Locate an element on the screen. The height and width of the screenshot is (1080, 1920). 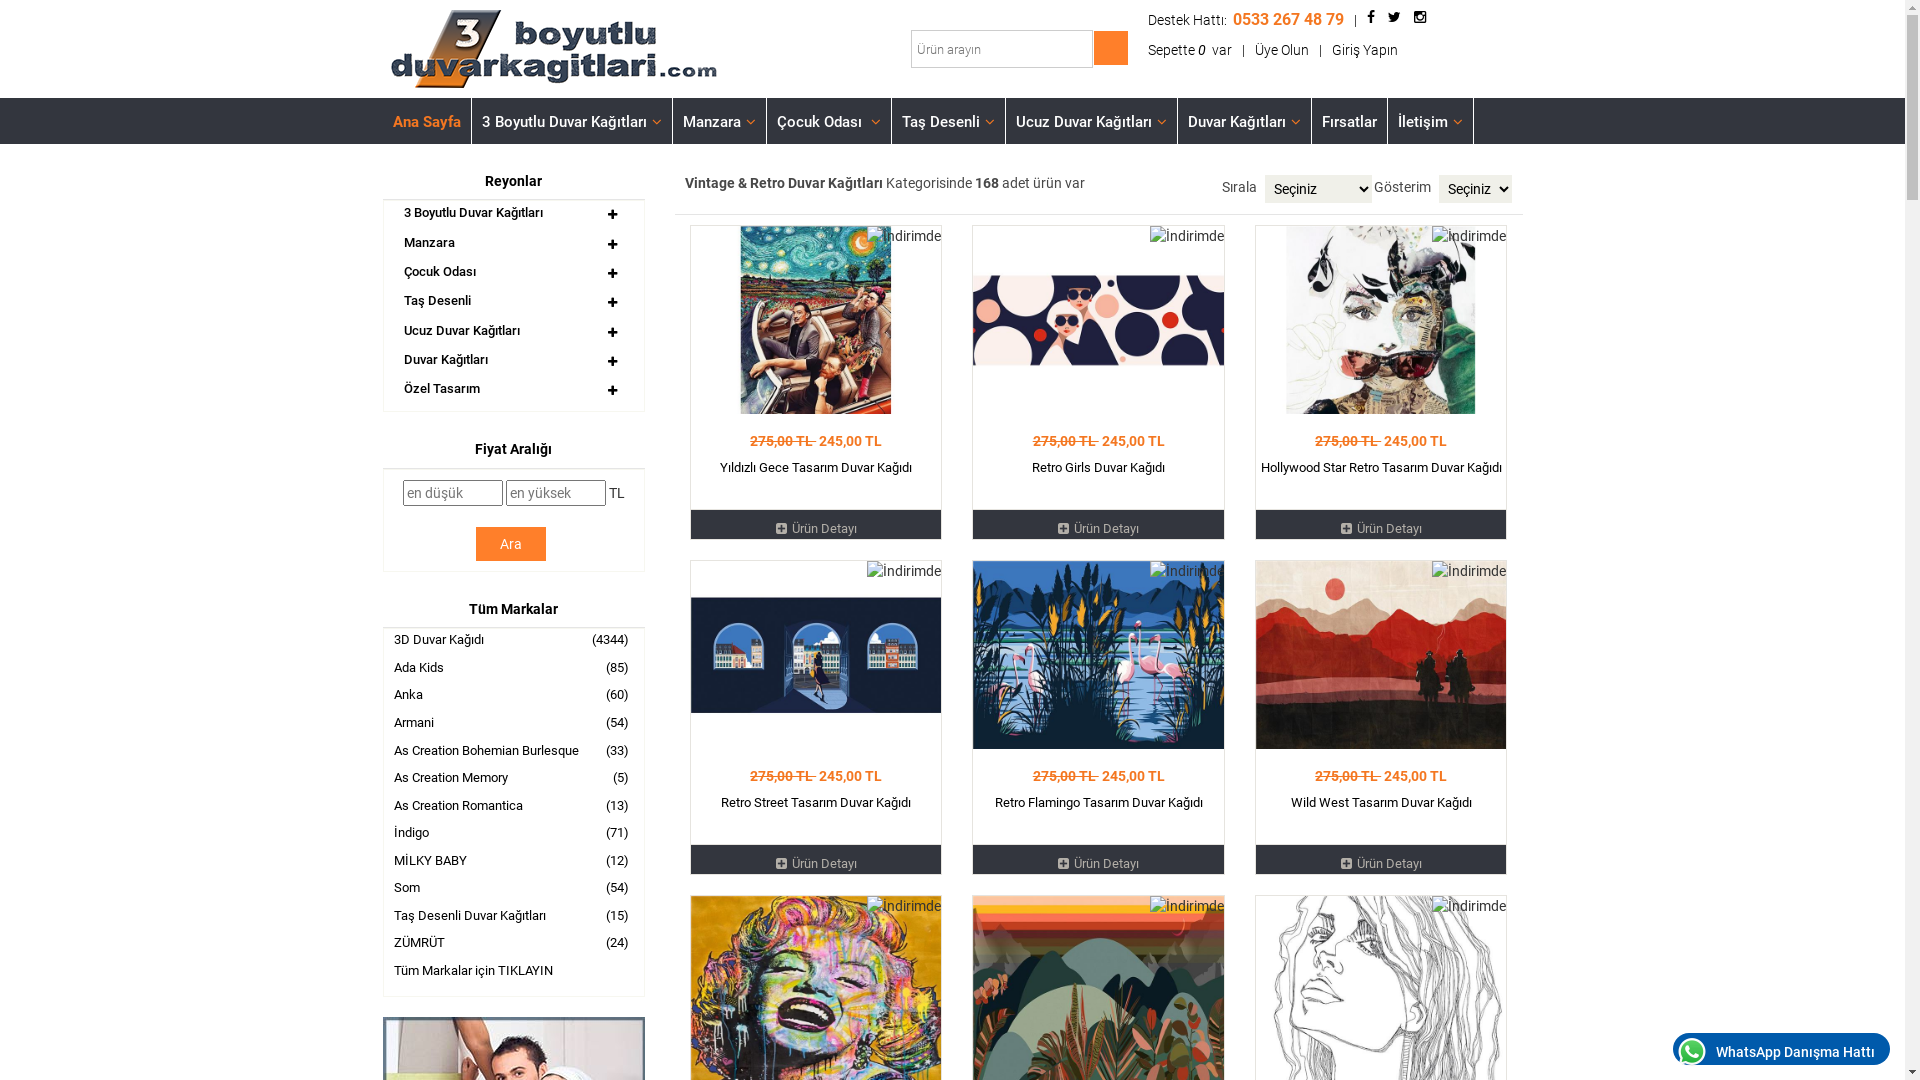
| is located at coordinates (1356, 20).